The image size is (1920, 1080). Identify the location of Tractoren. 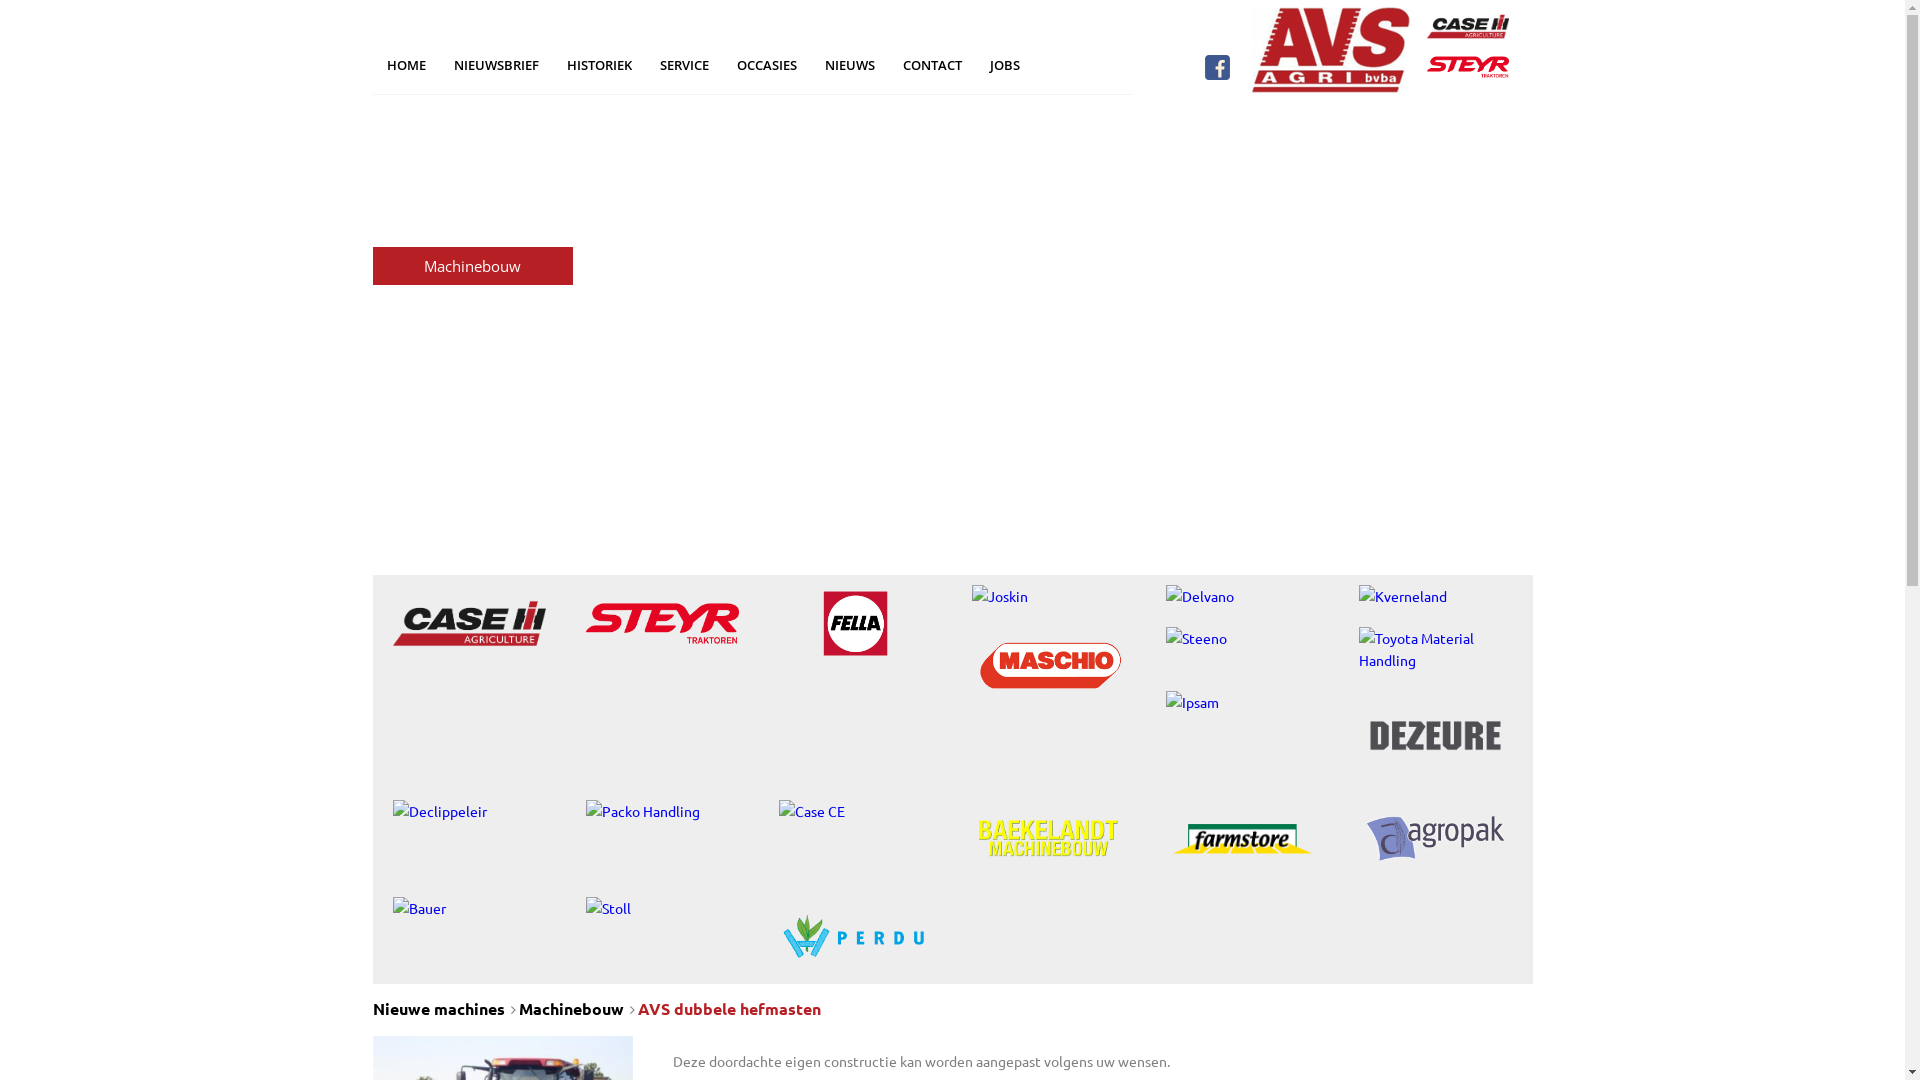
(472, 152).